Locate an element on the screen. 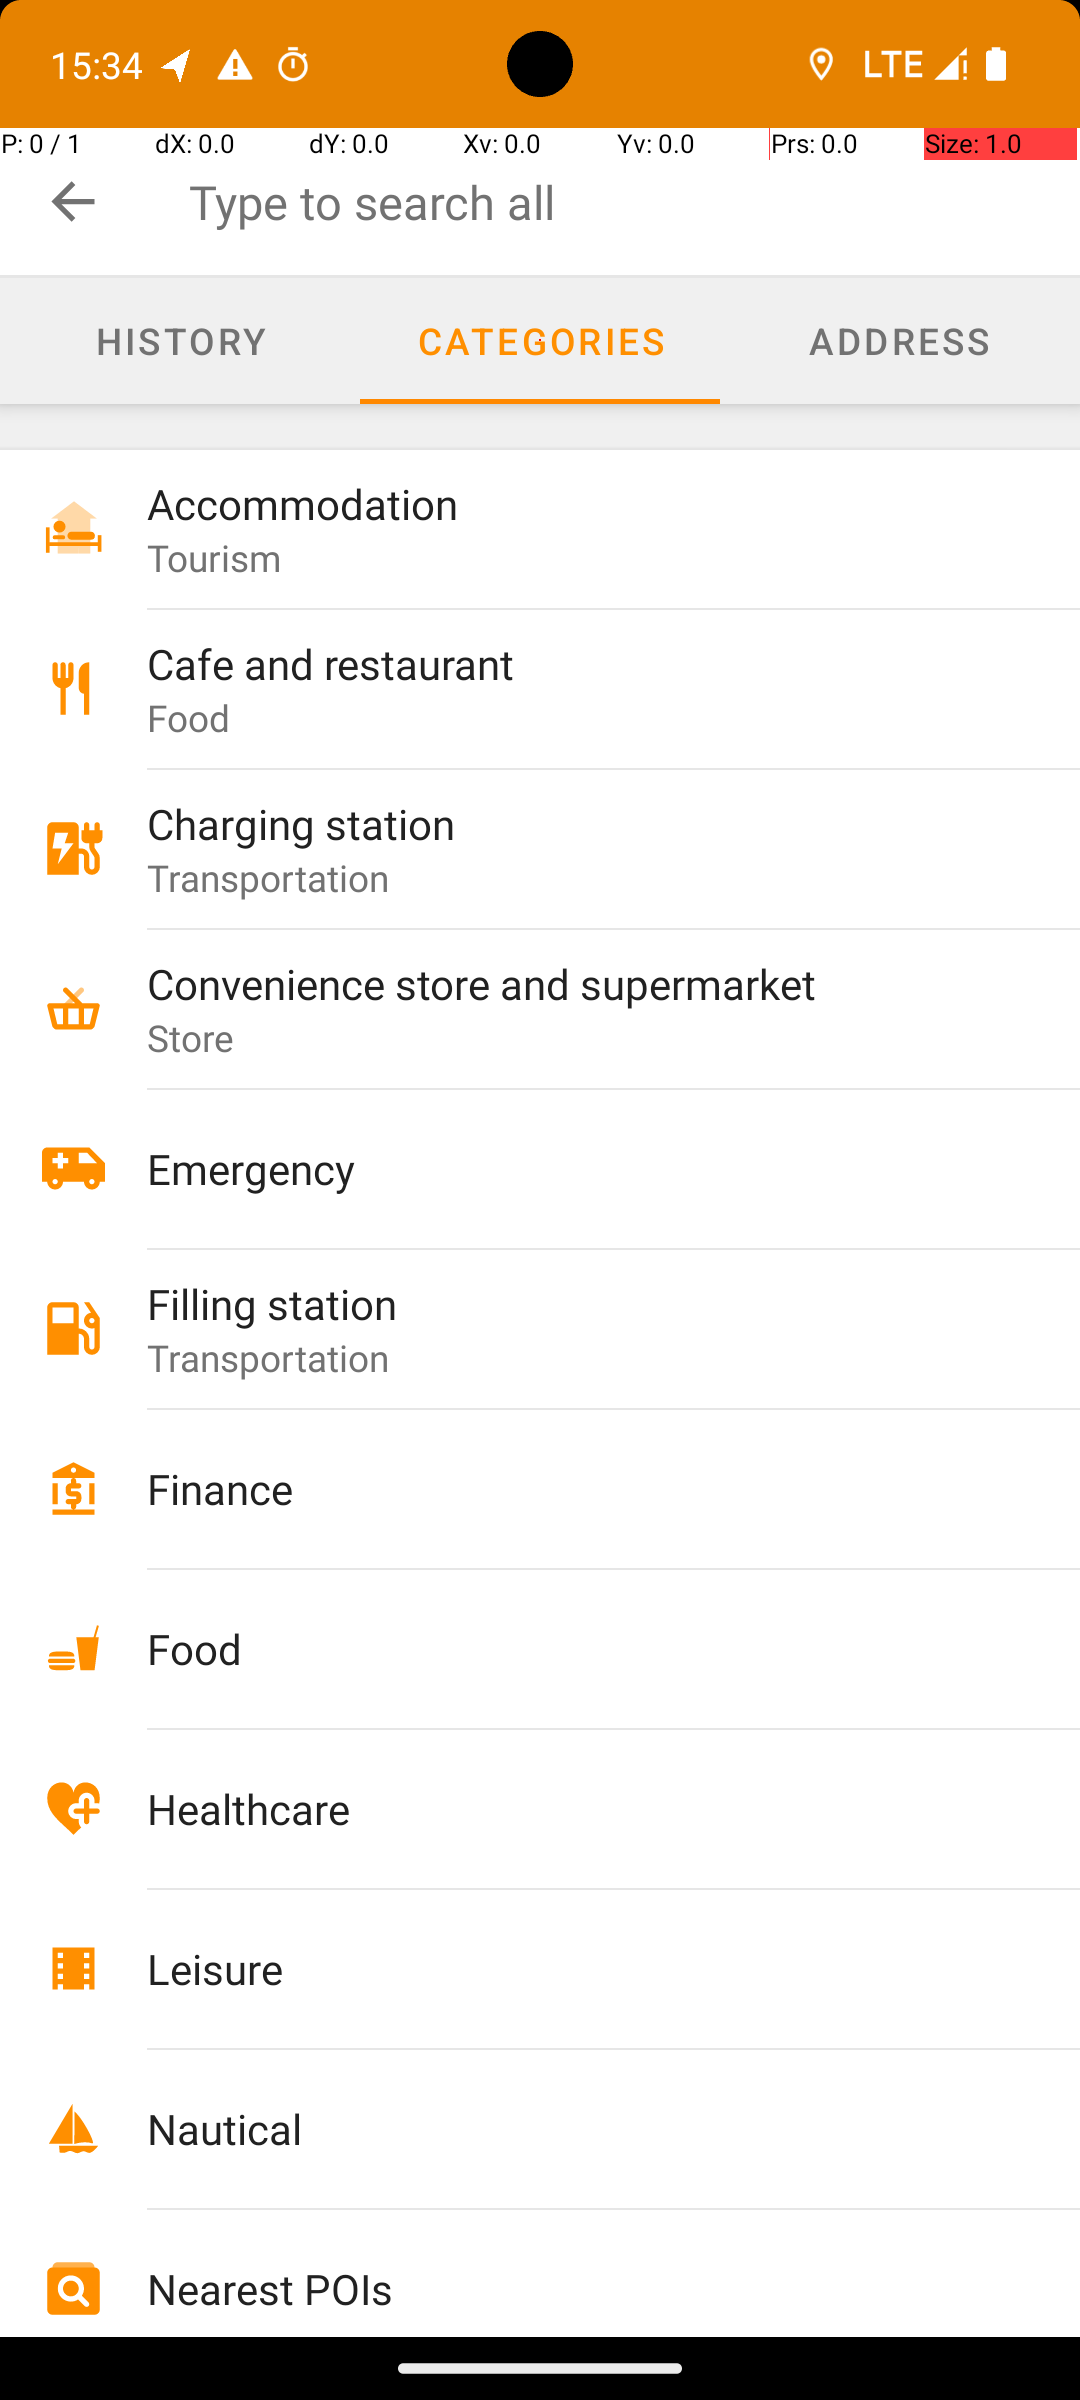 This screenshot has width=1080, height=2400. Address is located at coordinates (900, 341).